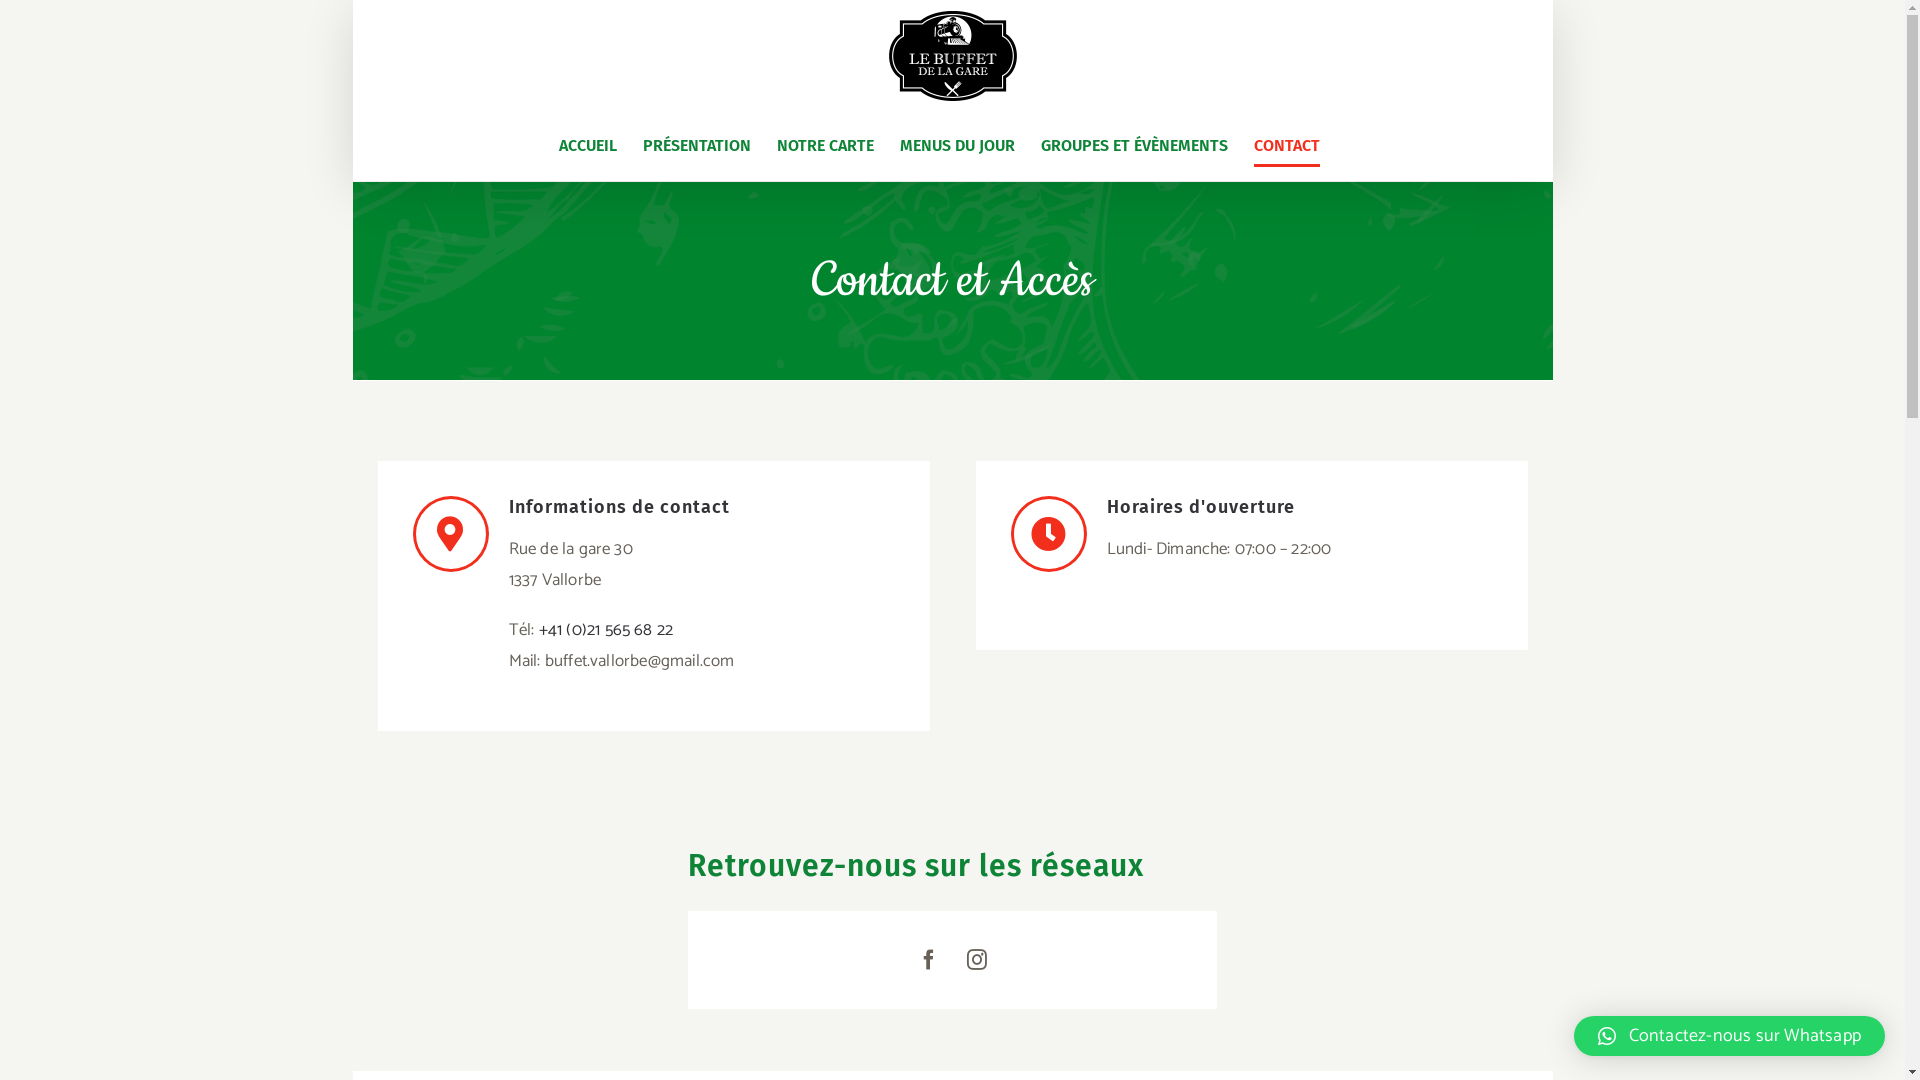 This screenshot has width=1920, height=1080. What do you see at coordinates (826, 146) in the screenshot?
I see `NOTRE CARTE` at bounding box center [826, 146].